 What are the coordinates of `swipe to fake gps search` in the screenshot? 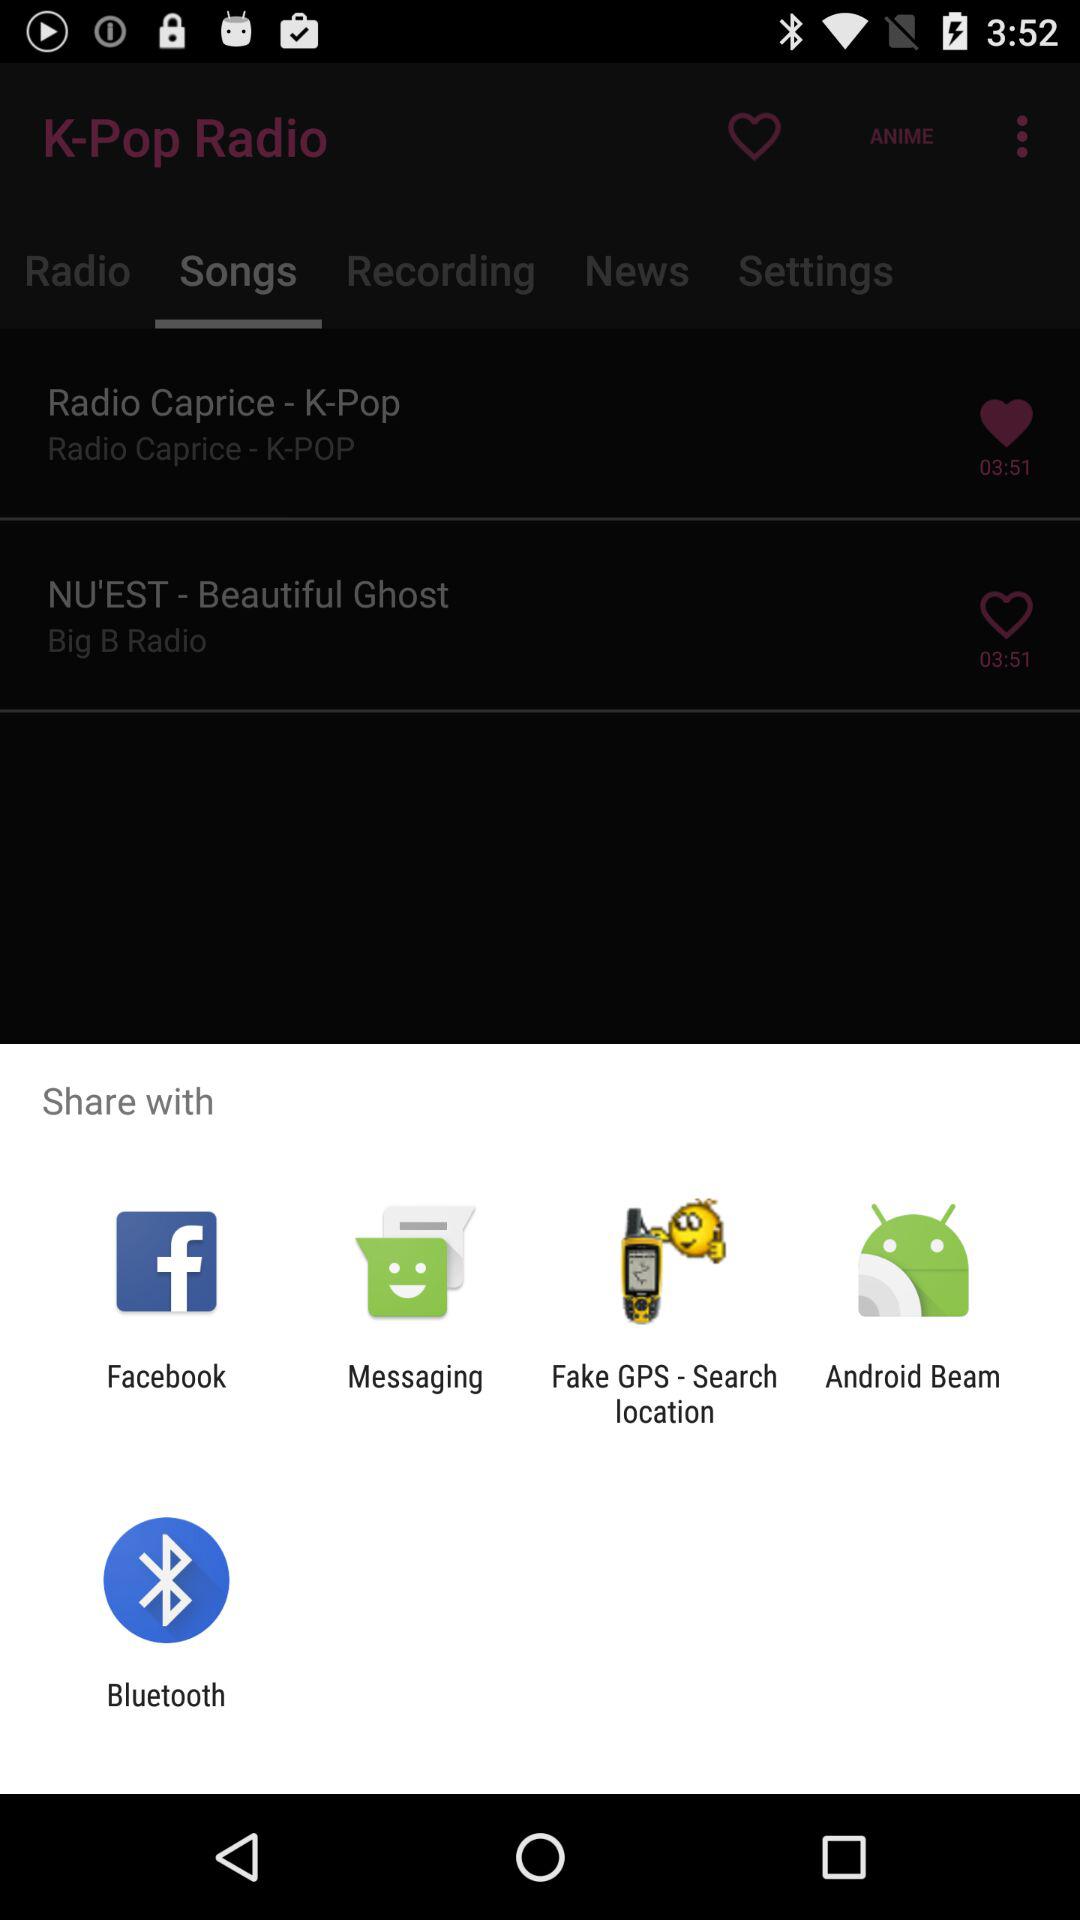 It's located at (664, 1393).